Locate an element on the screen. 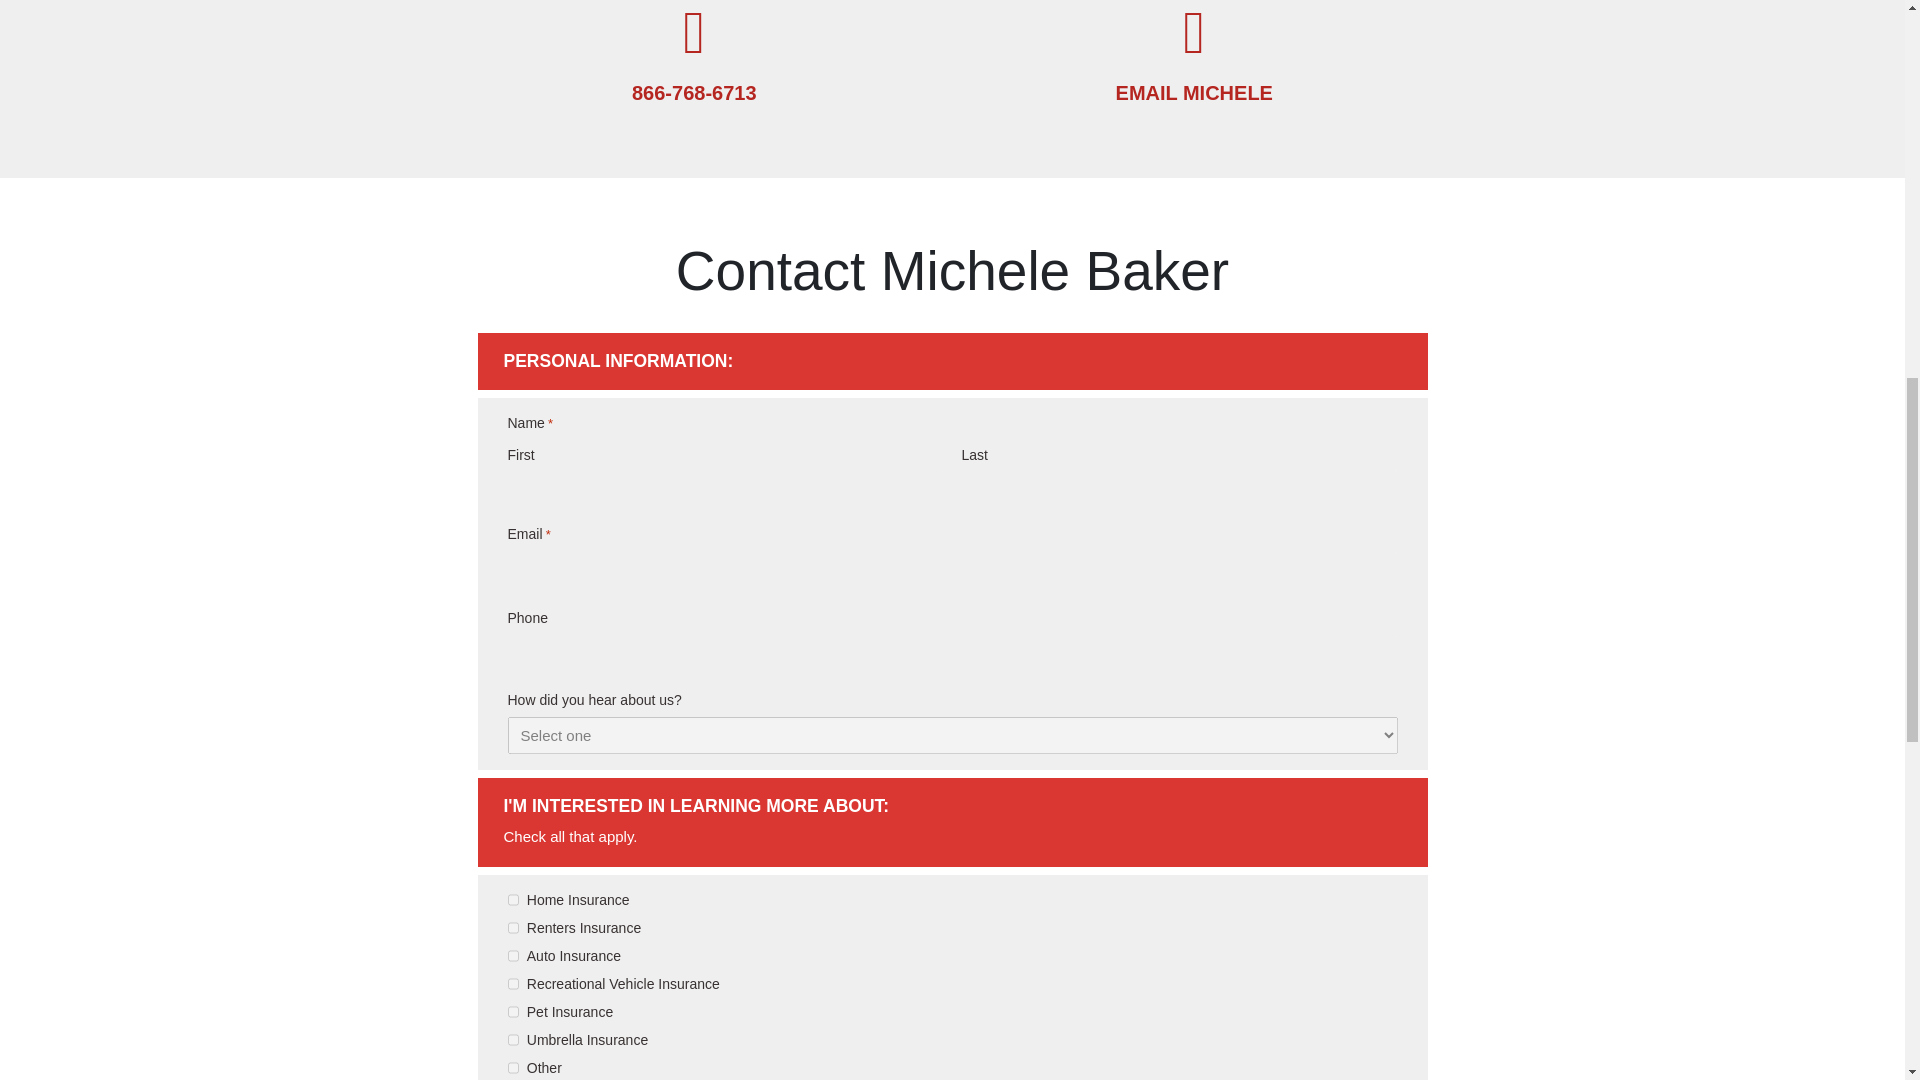  Other is located at coordinates (514, 1067).